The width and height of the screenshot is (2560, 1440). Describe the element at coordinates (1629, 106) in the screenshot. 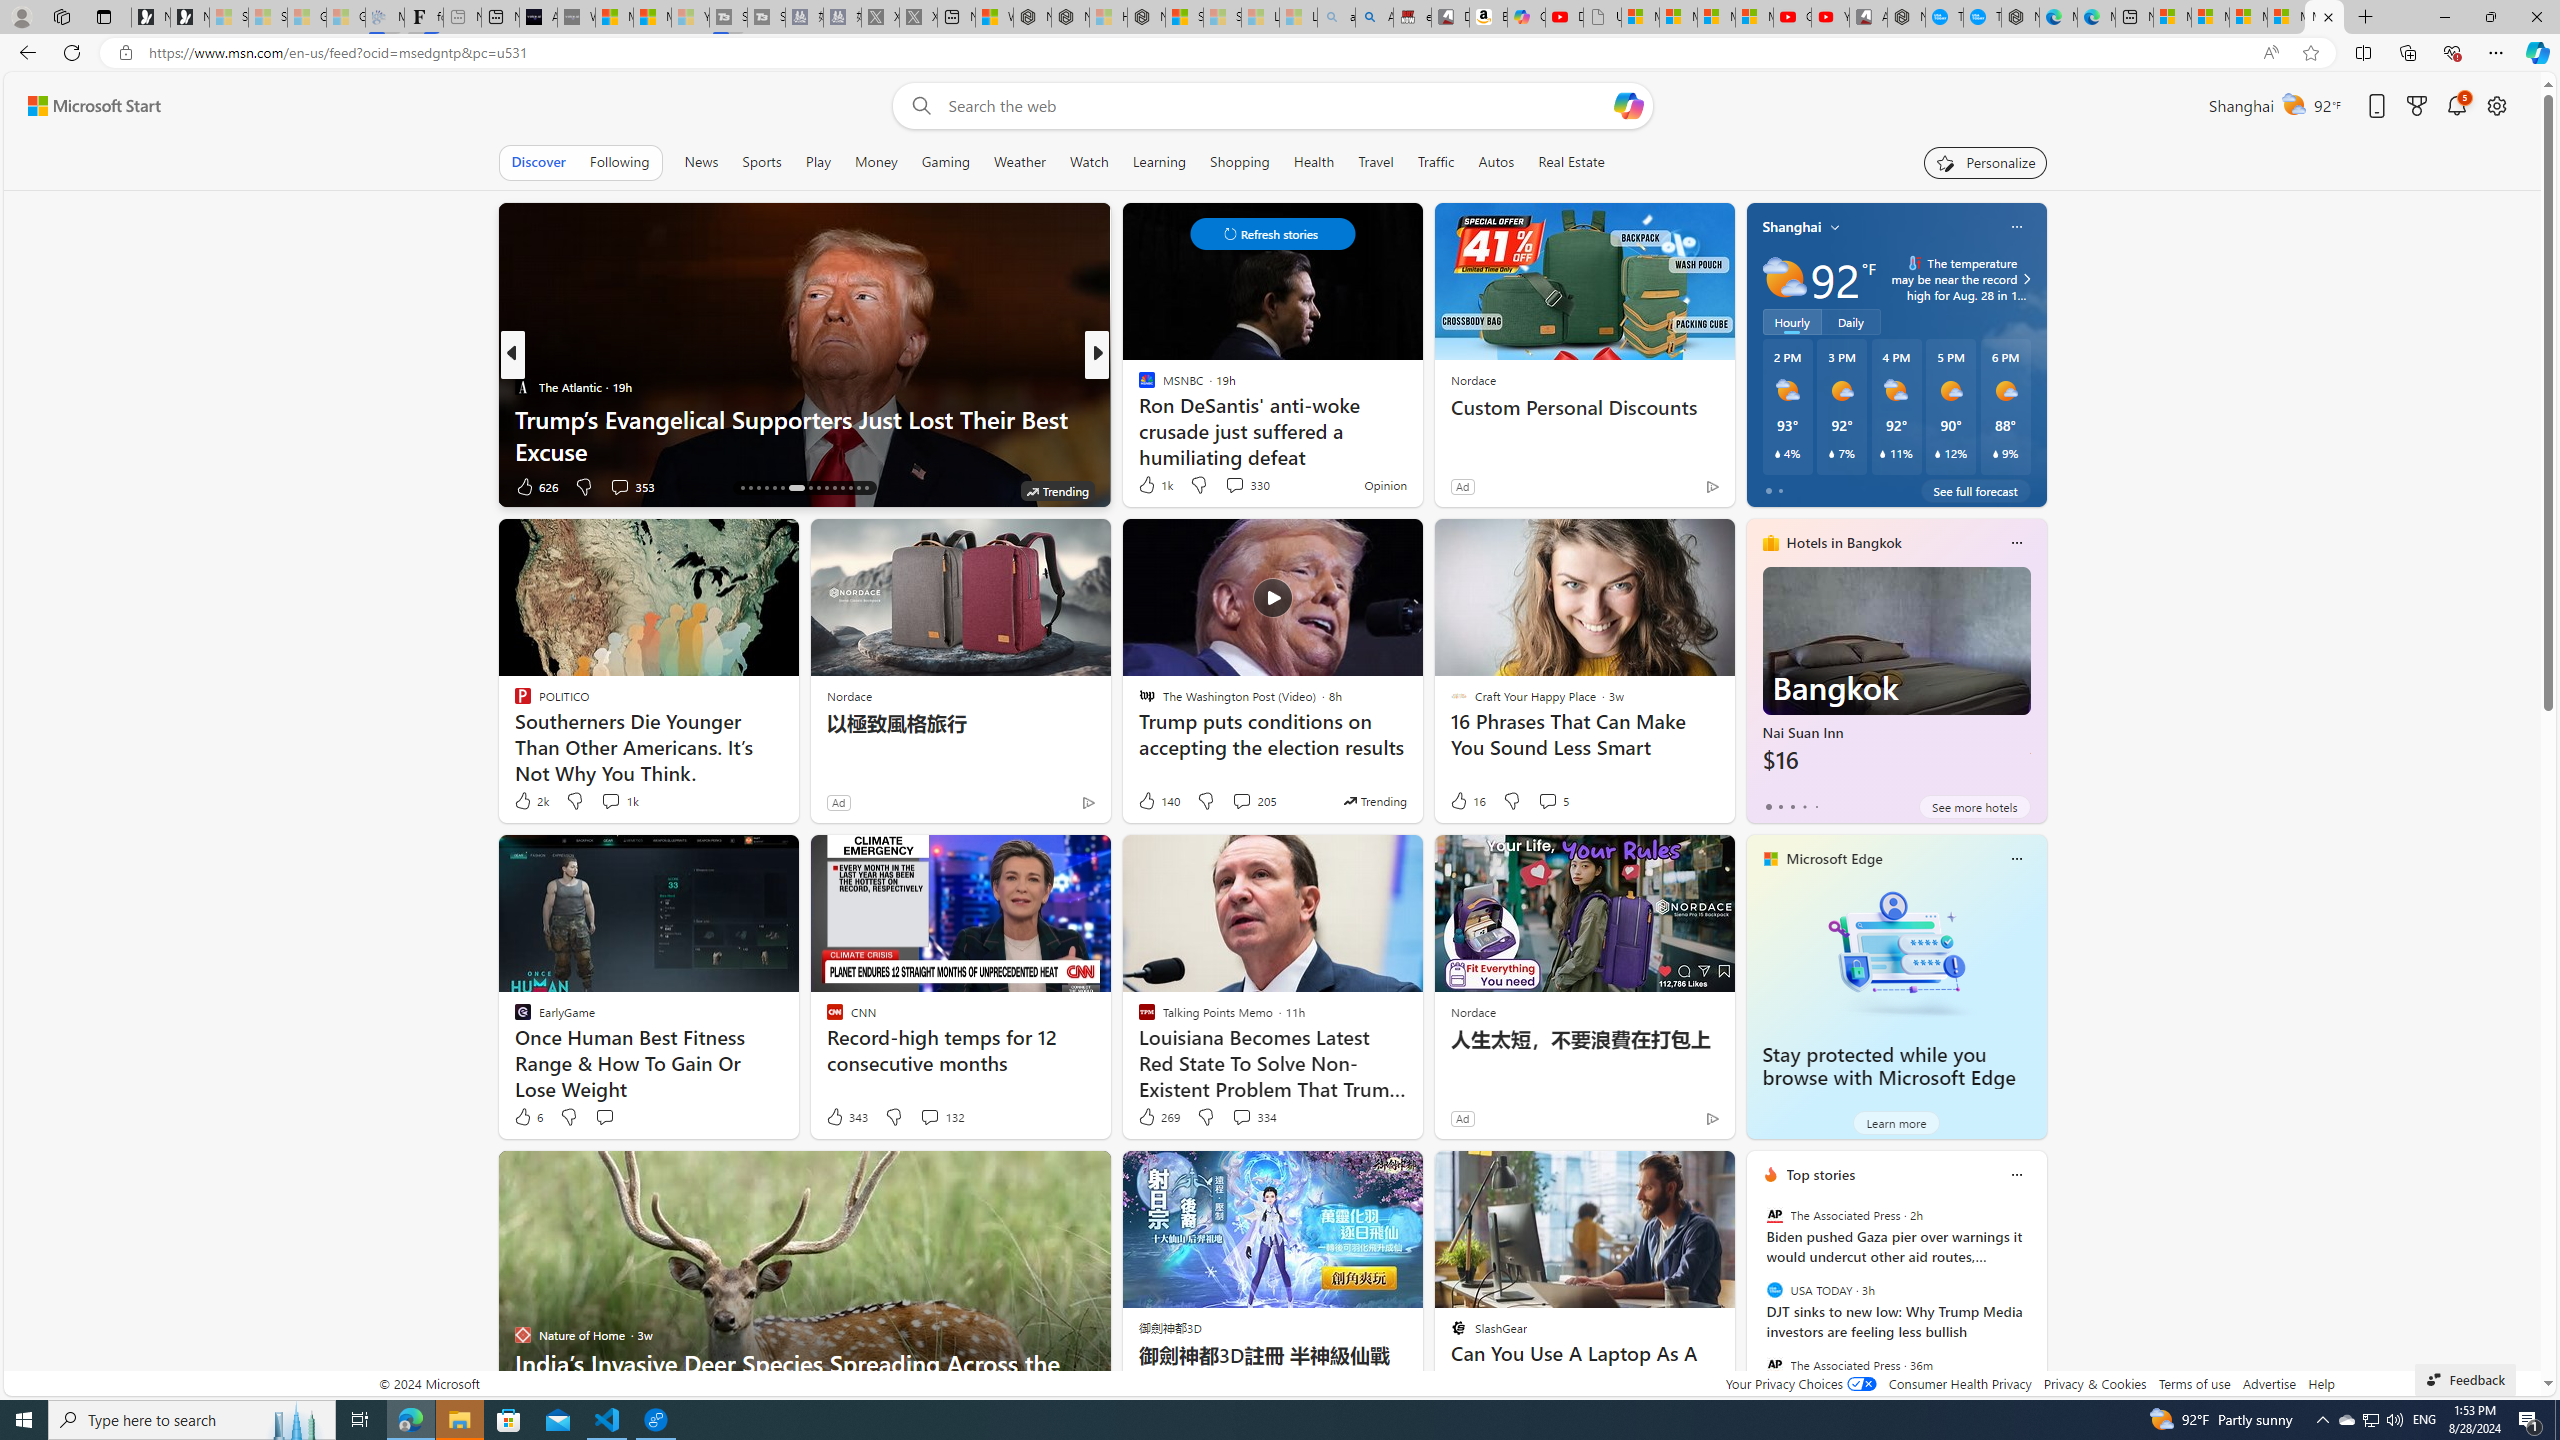

I see `Open Copilot` at that location.